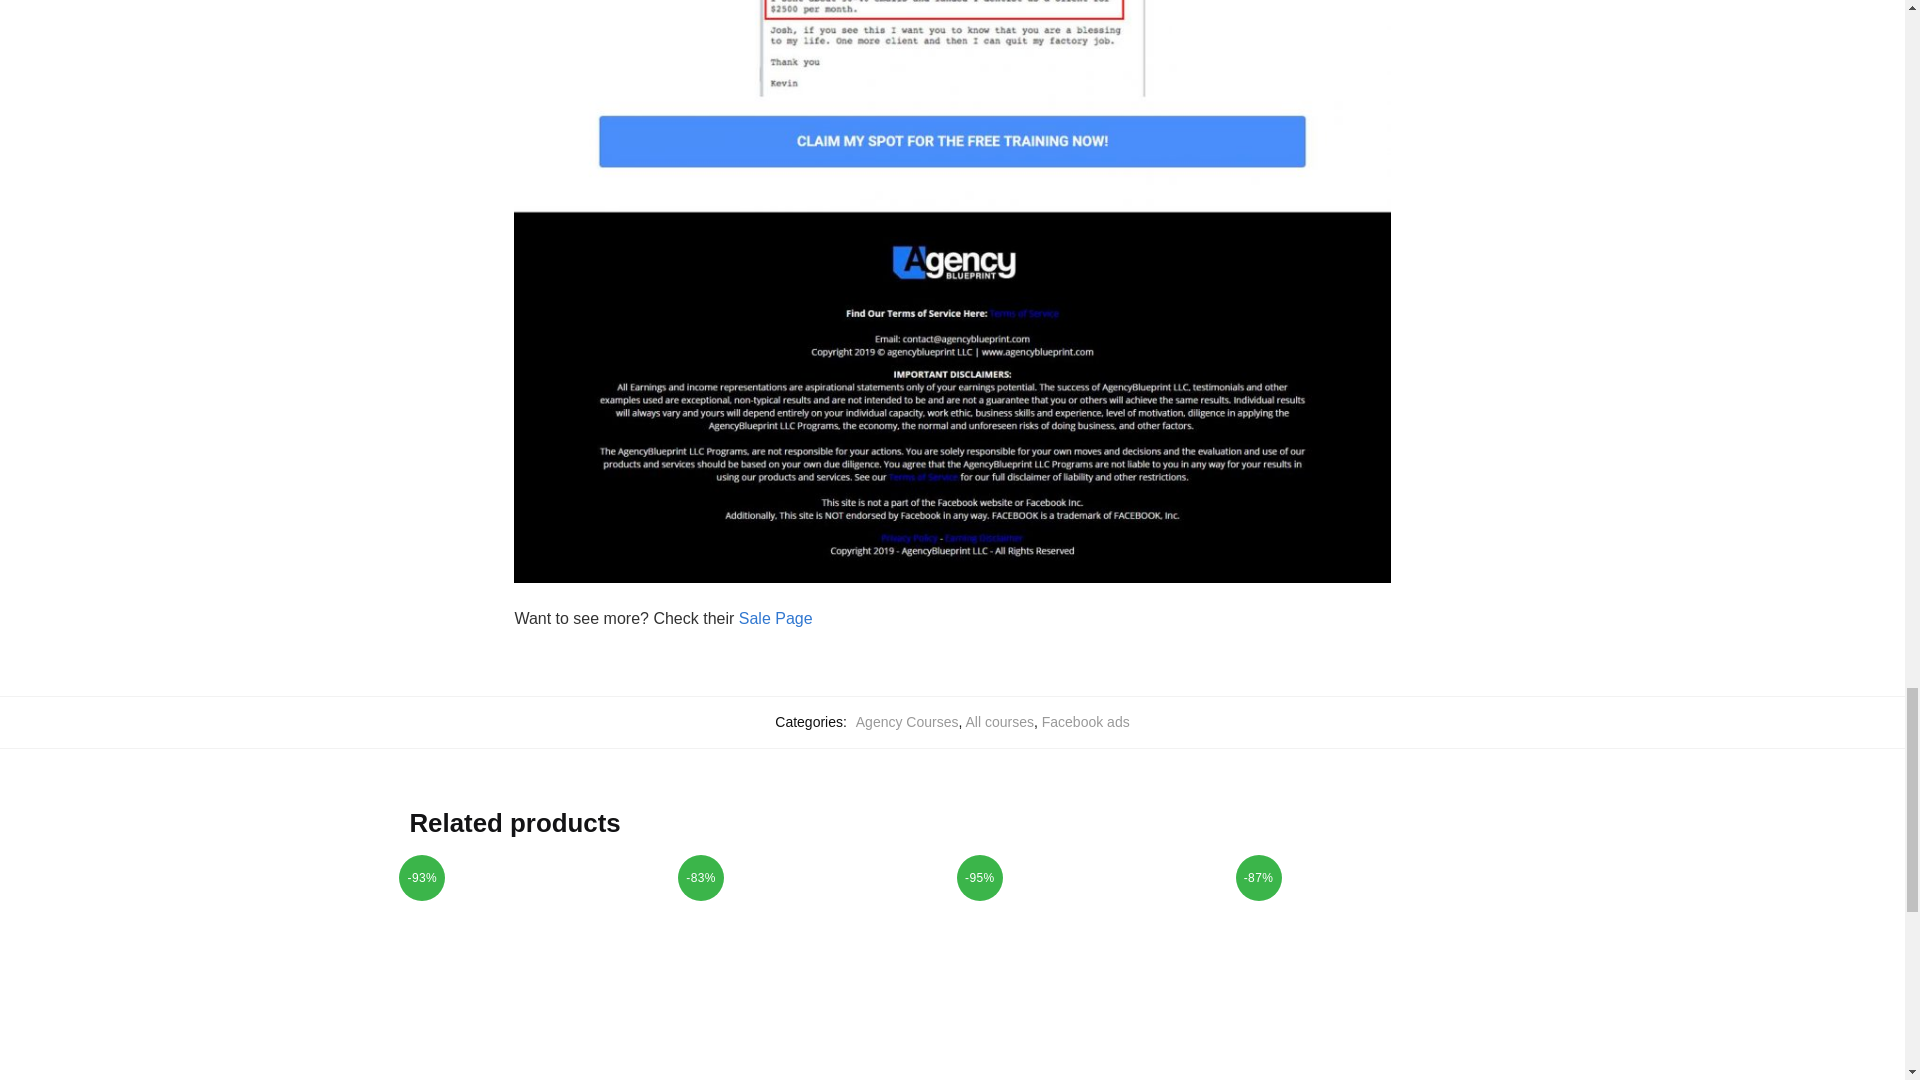  Describe the element at coordinates (776, 618) in the screenshot. I see `Sale Page` at that location.